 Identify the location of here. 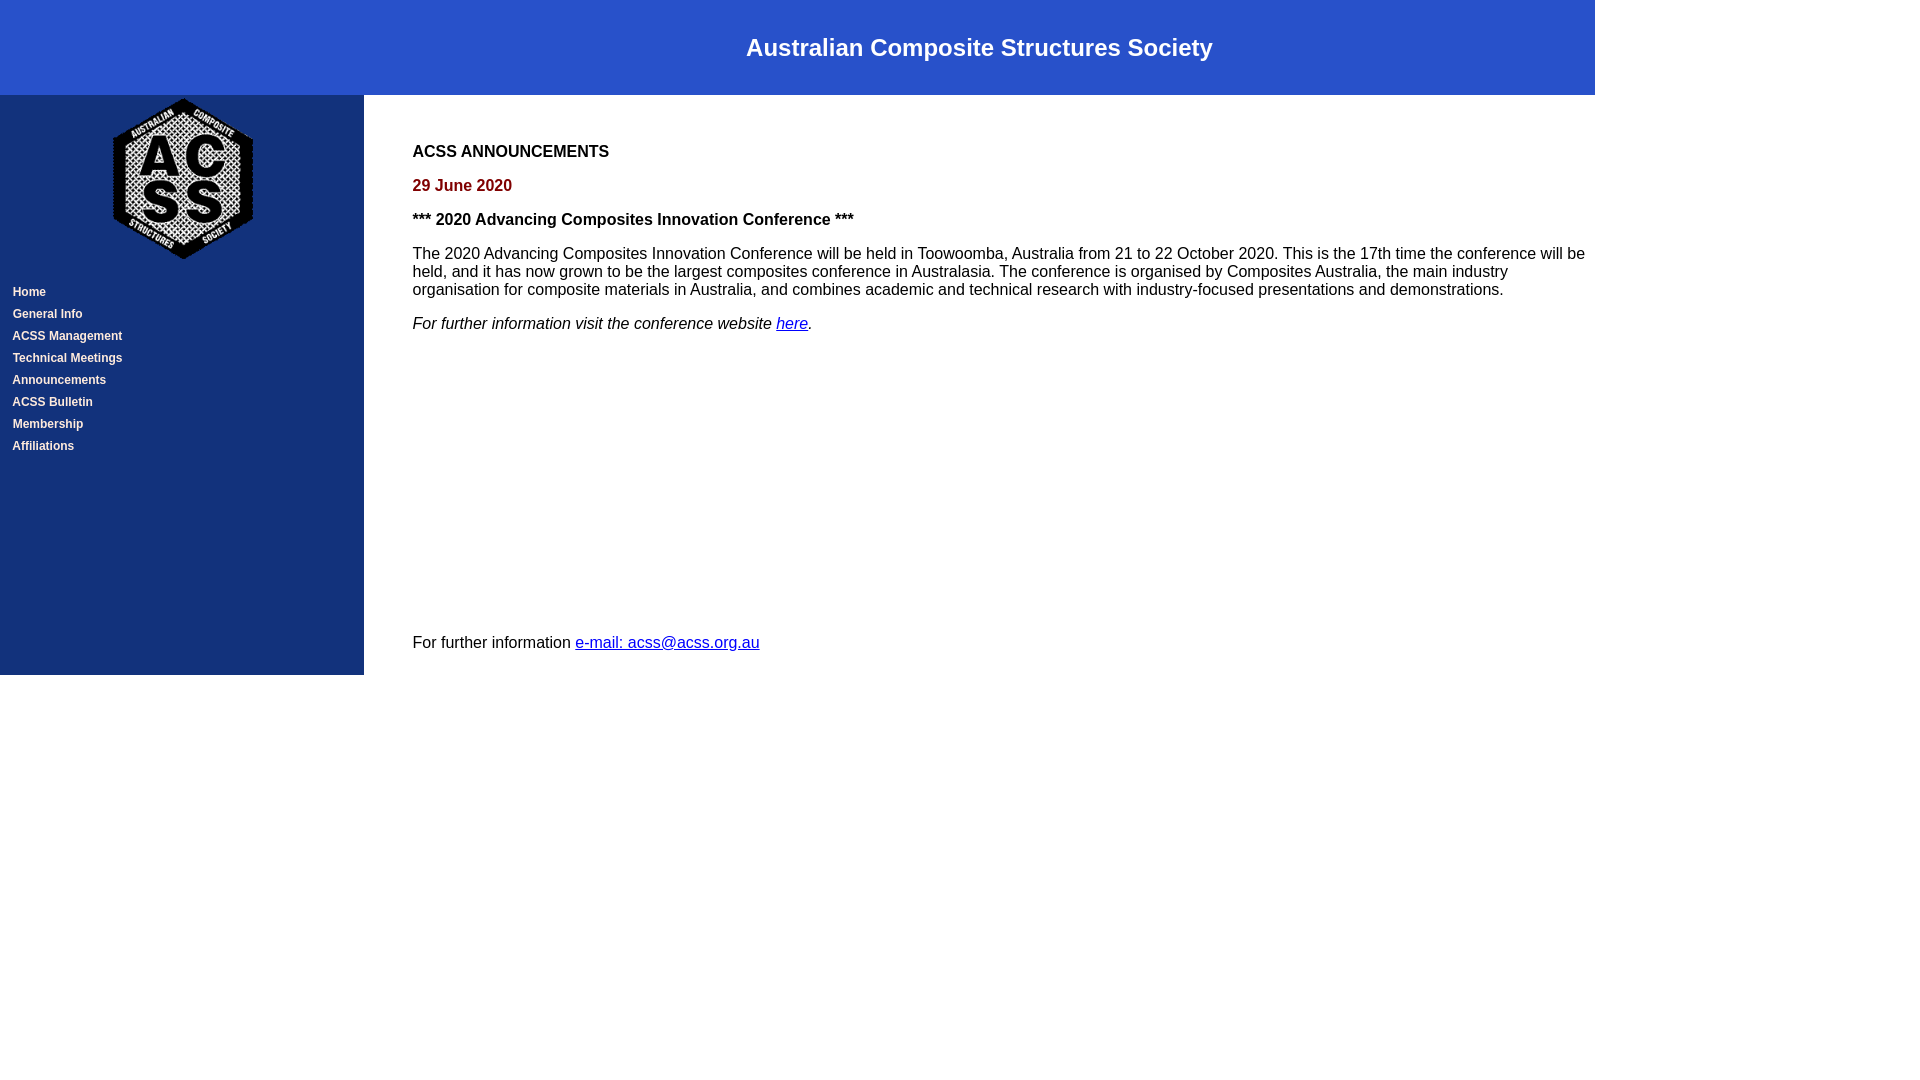
(792, 324).